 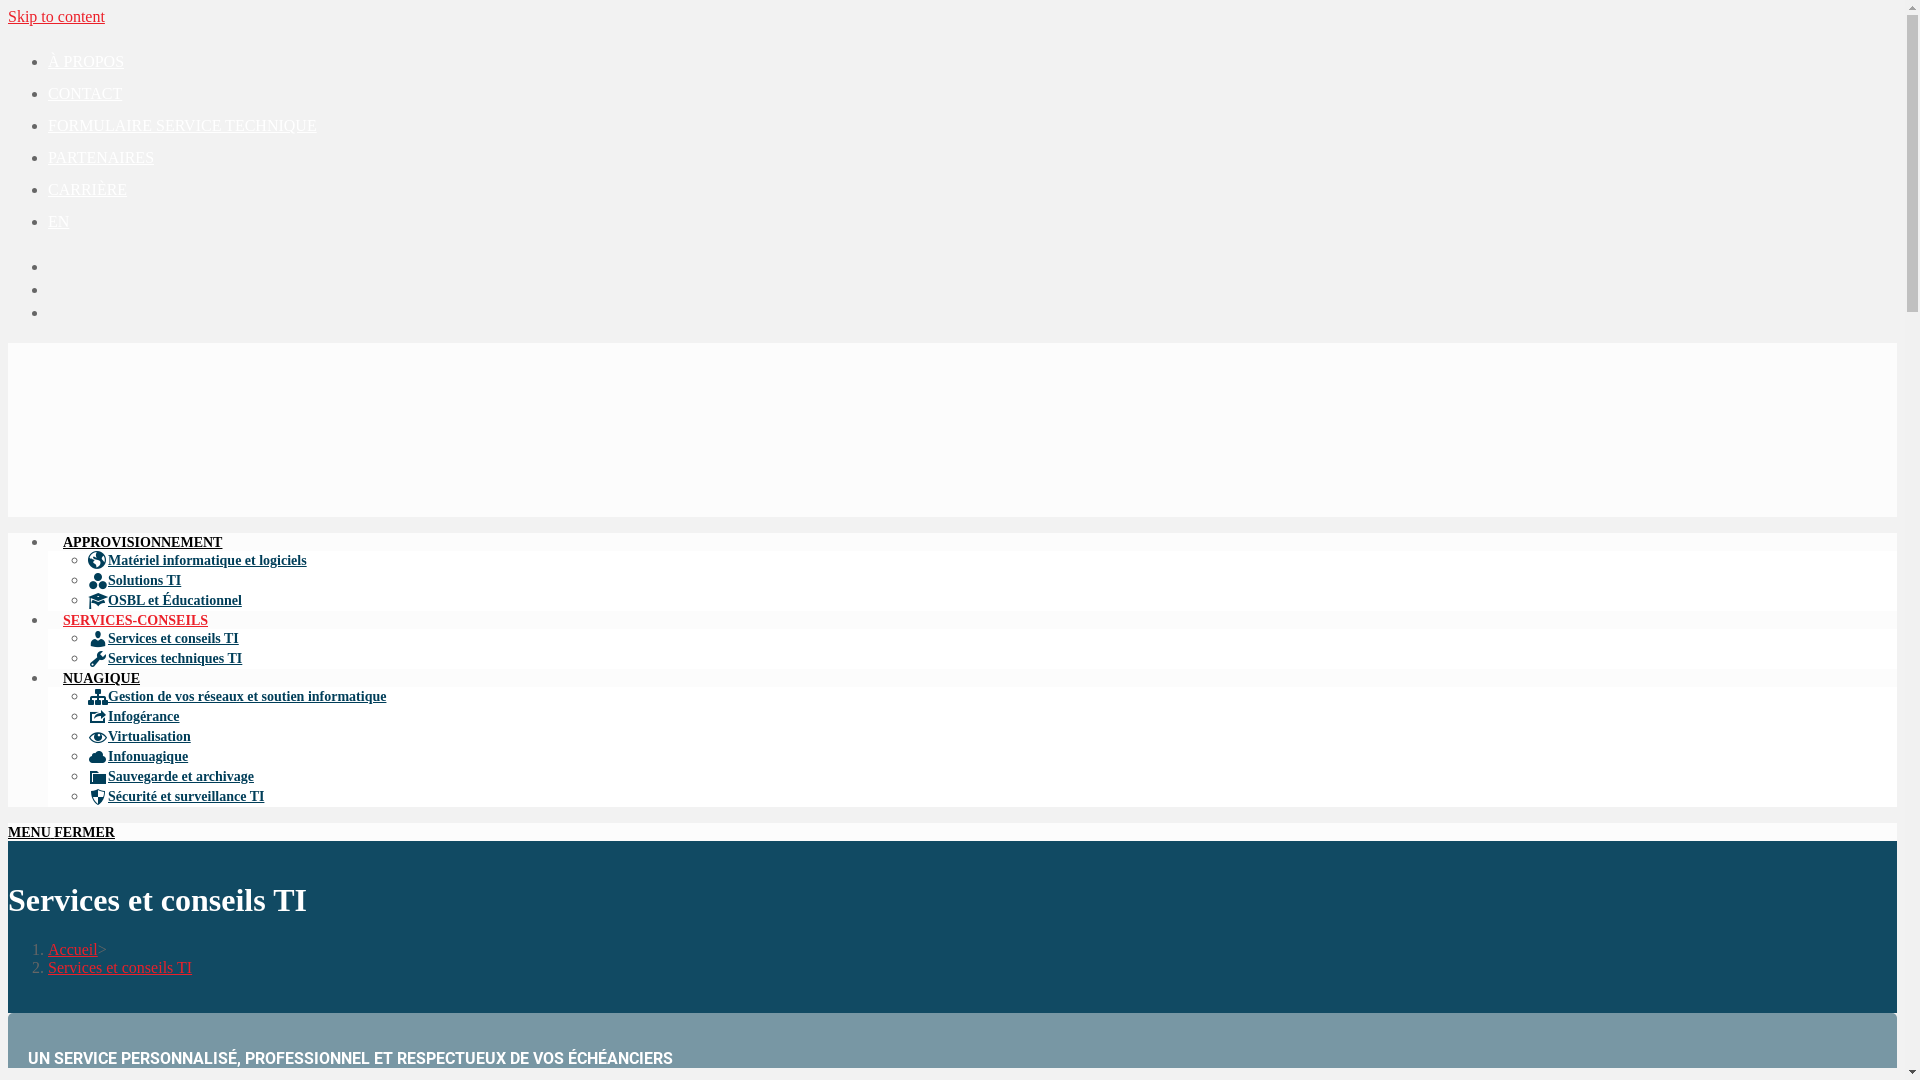 What do you see at coordinates (85, 94) in the screenshot?
I see `CONTACT` at bounding box center [85, 94].